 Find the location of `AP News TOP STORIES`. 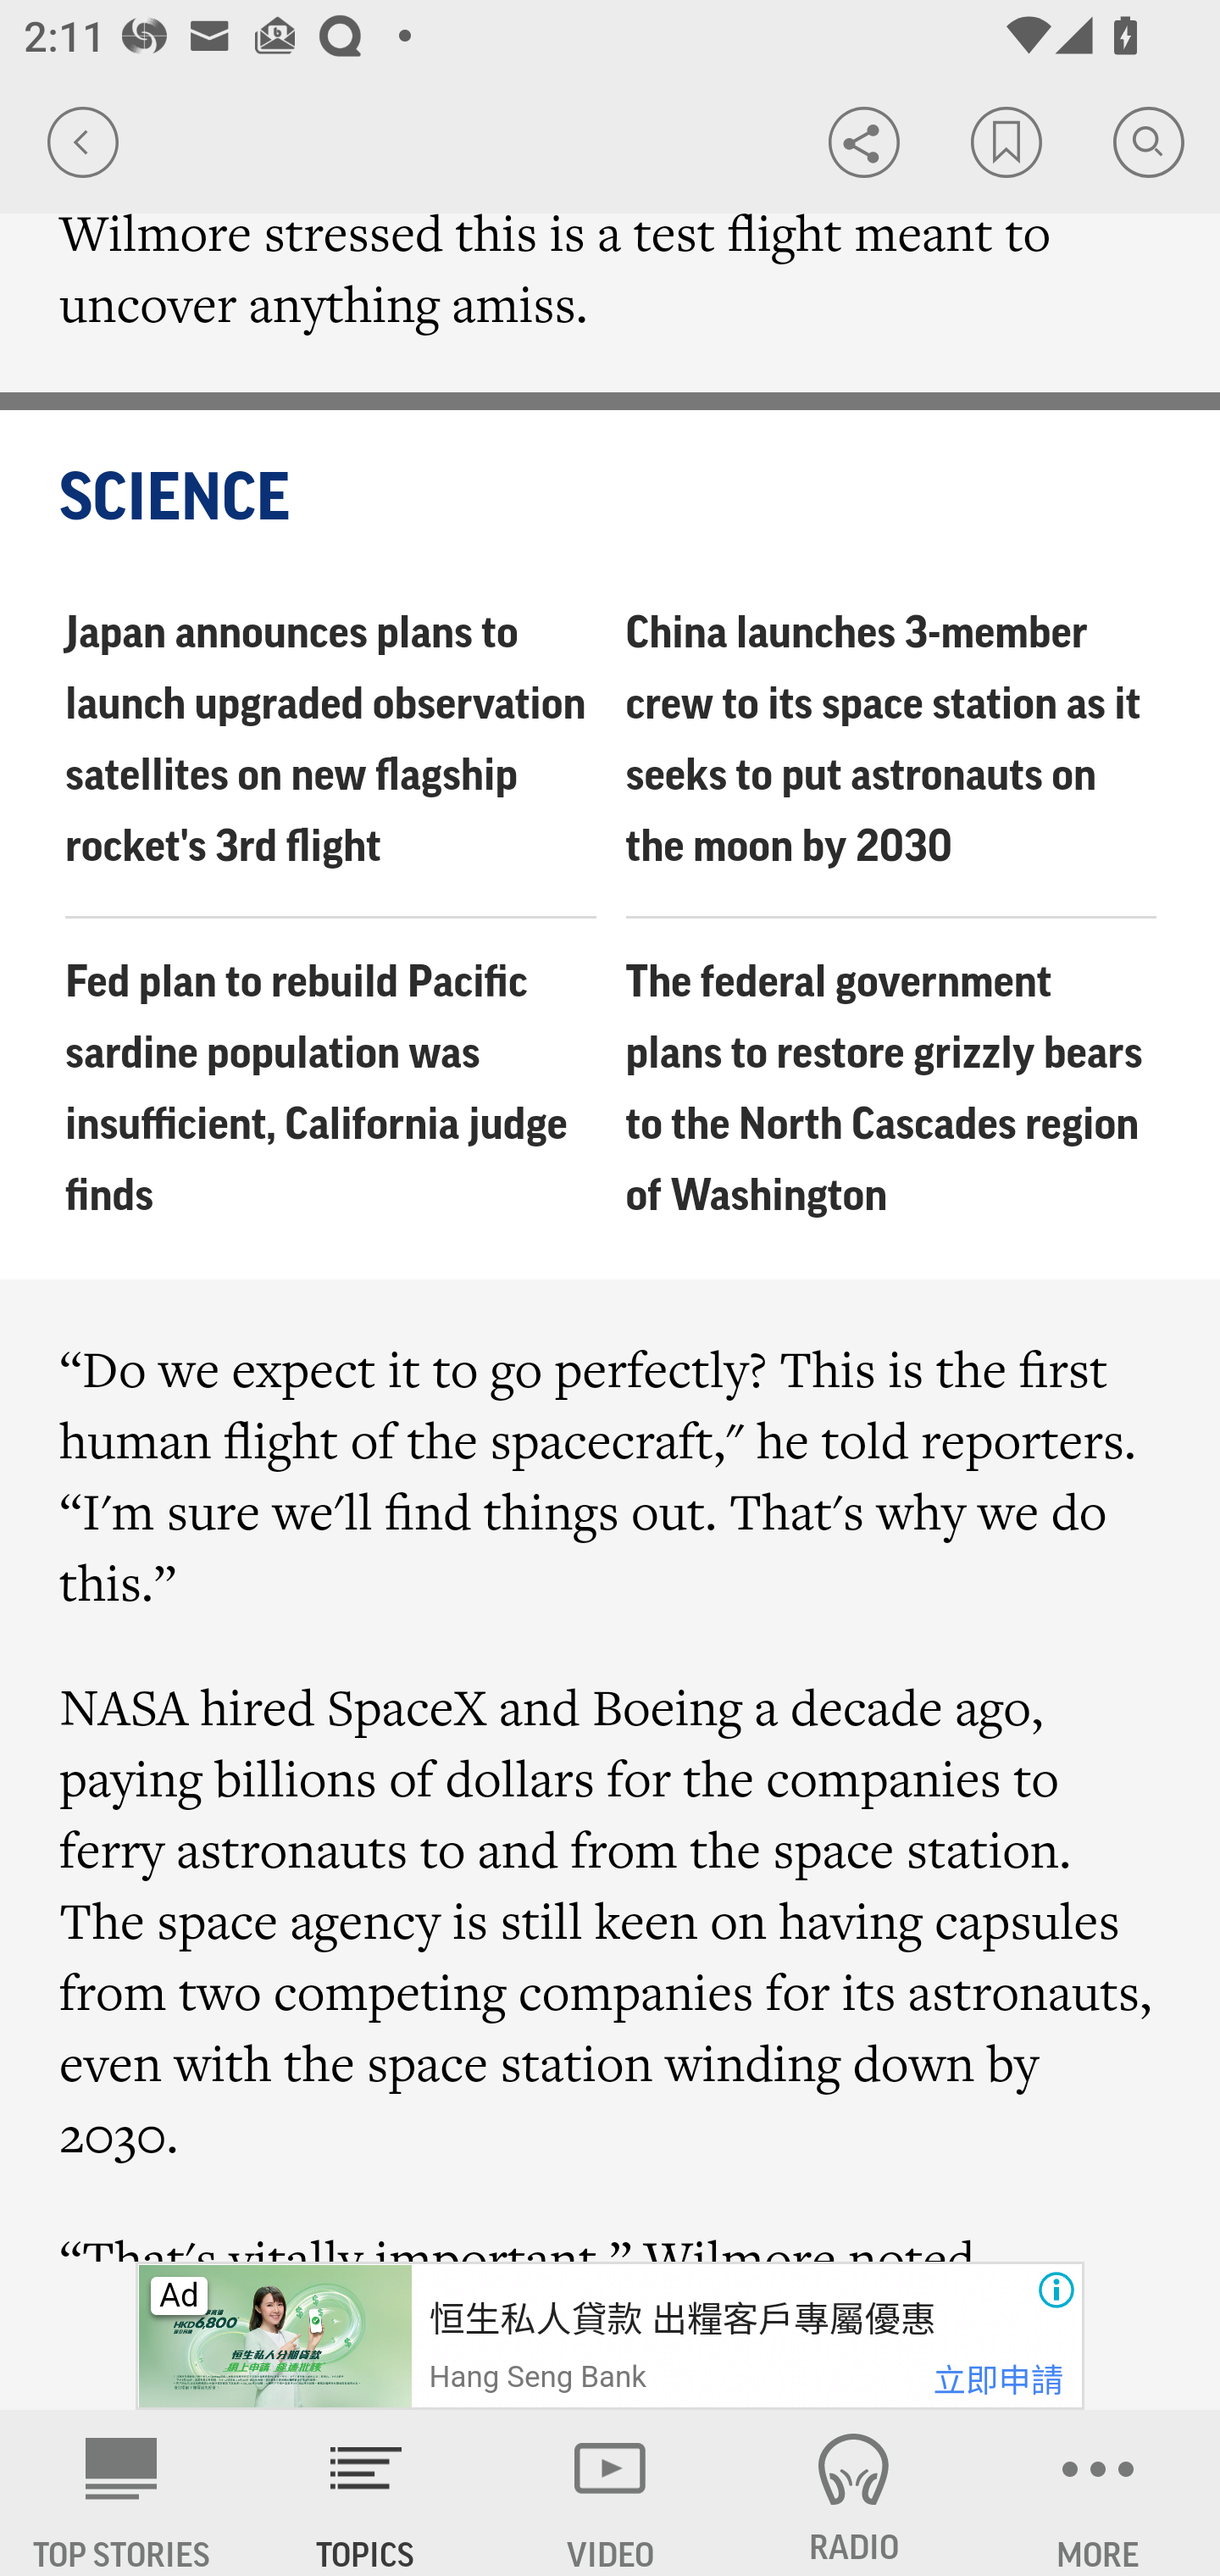

AP News TOP STORIES is located at coordinates (122, 2493).